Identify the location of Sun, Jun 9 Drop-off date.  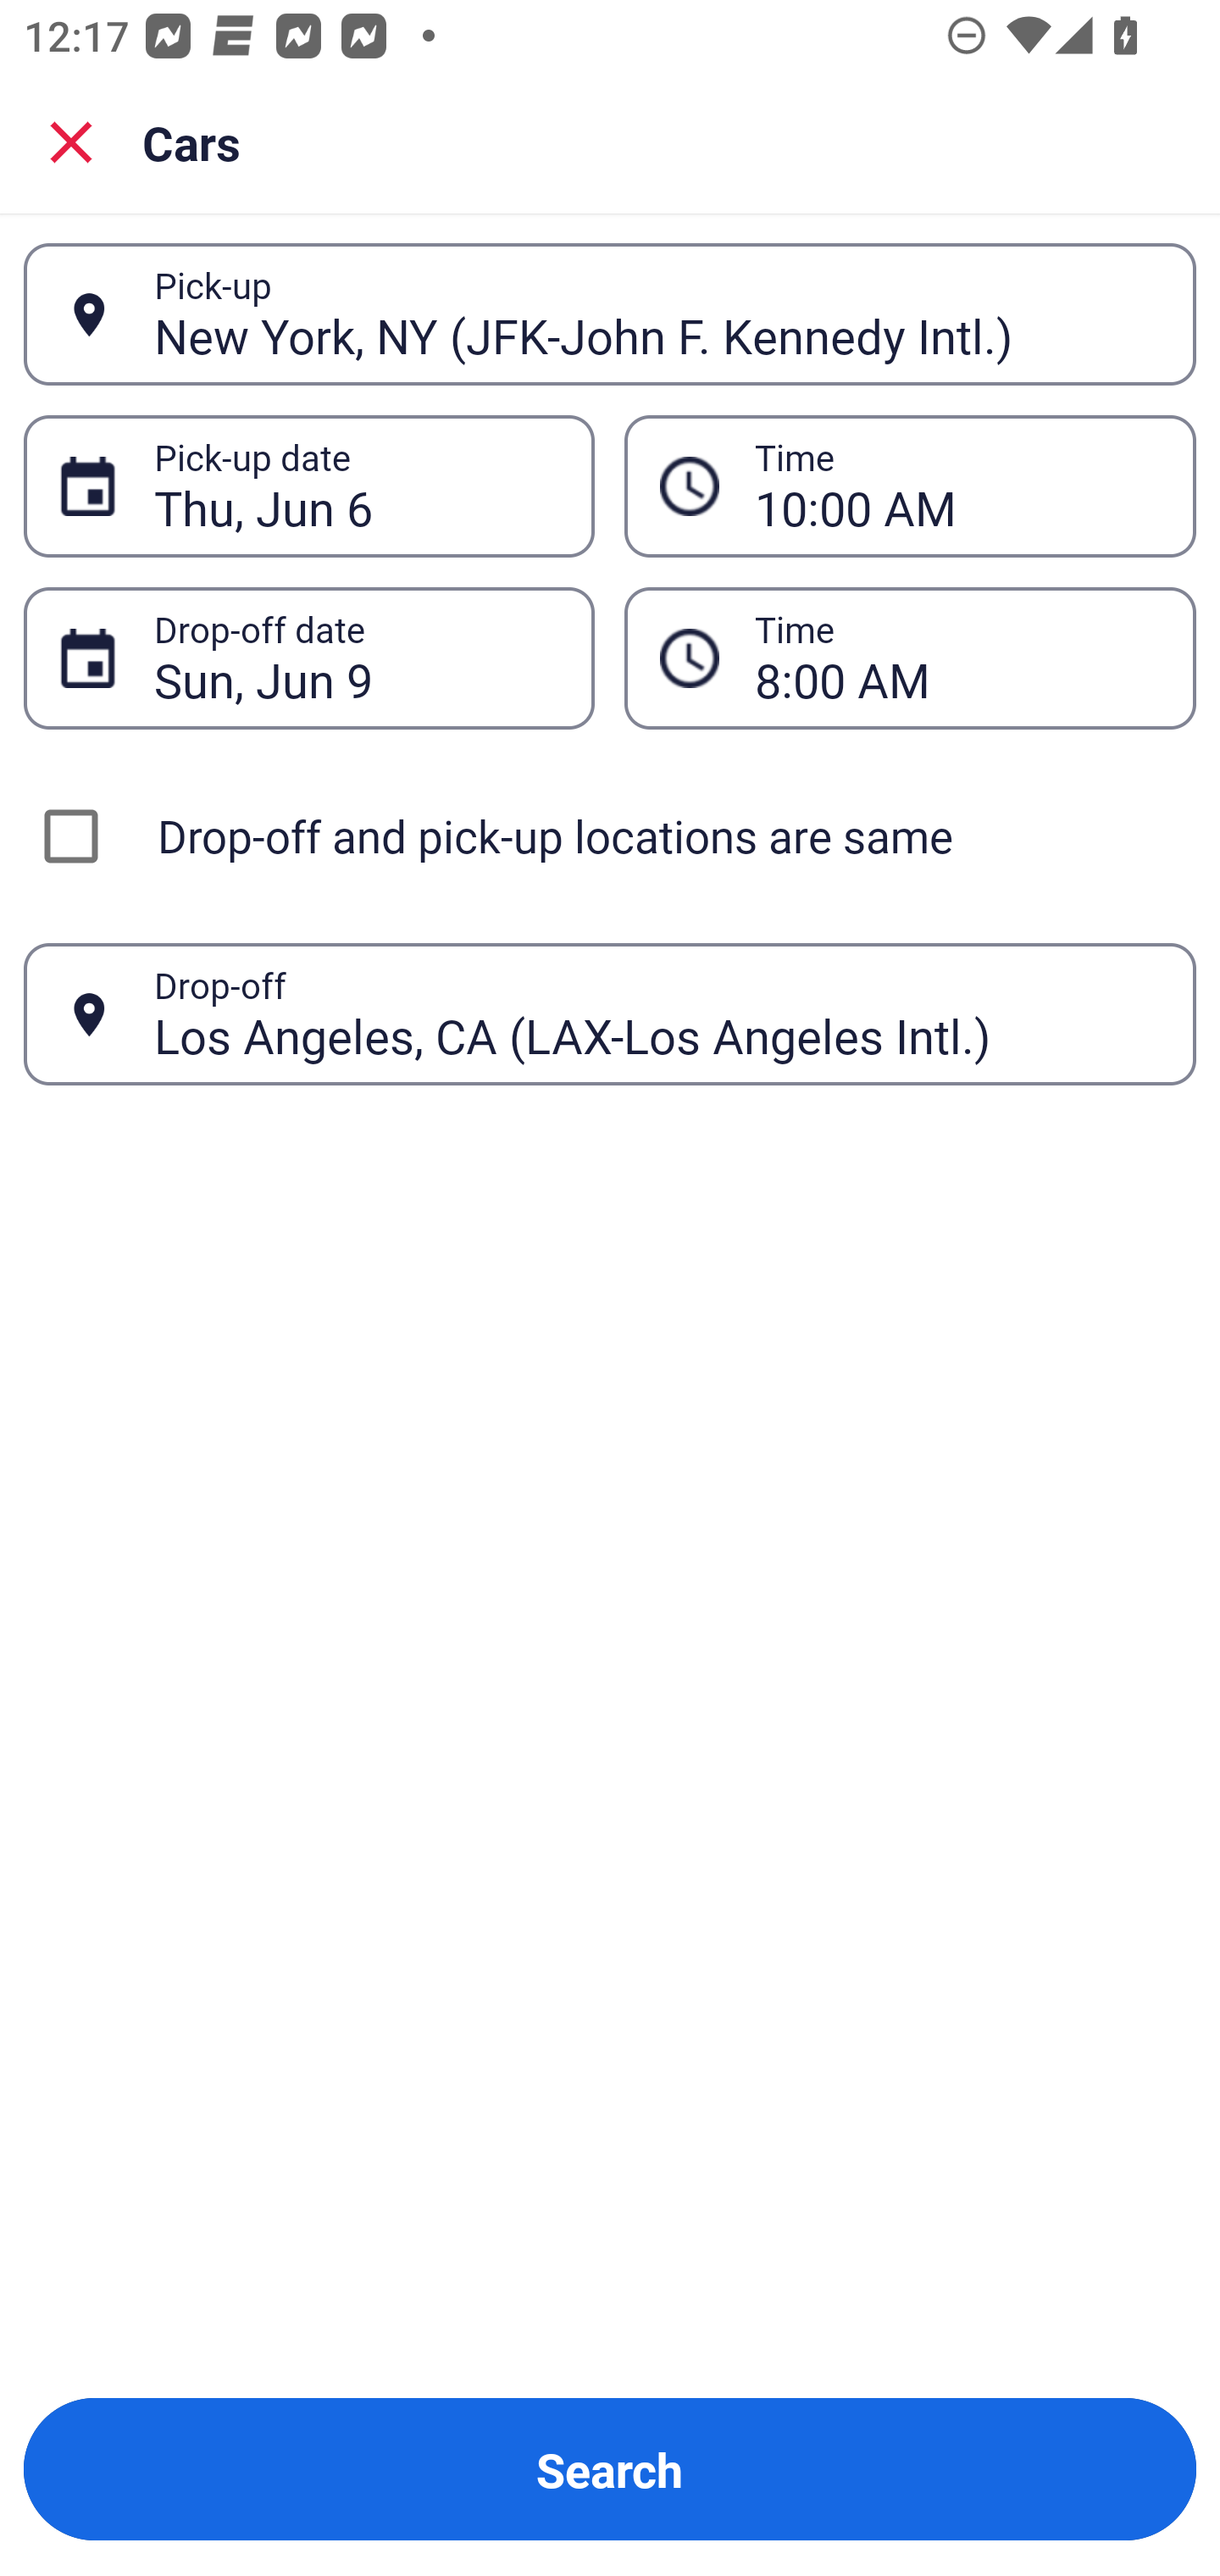
(308, 658).